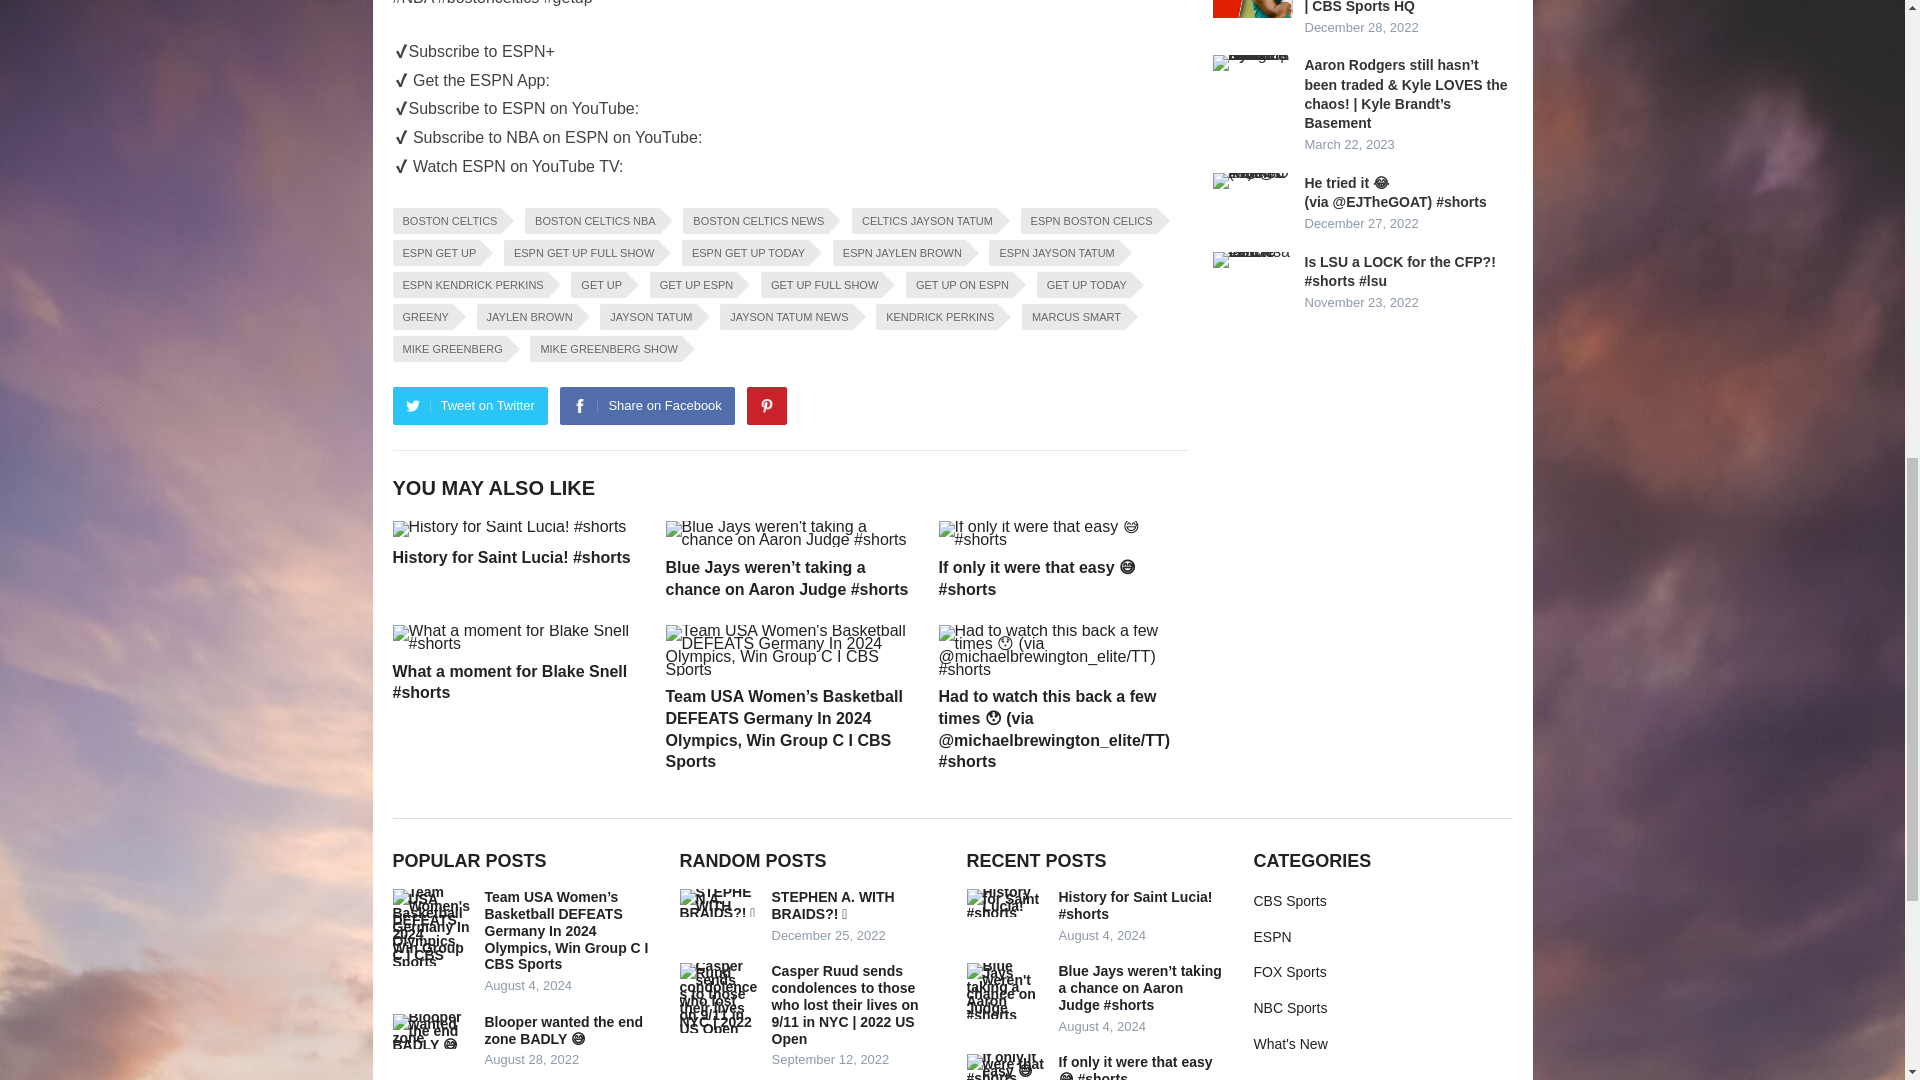  Describe the element at coordinates (436, 252) in the screenshot. I see `ESPN GET UP` at that location.